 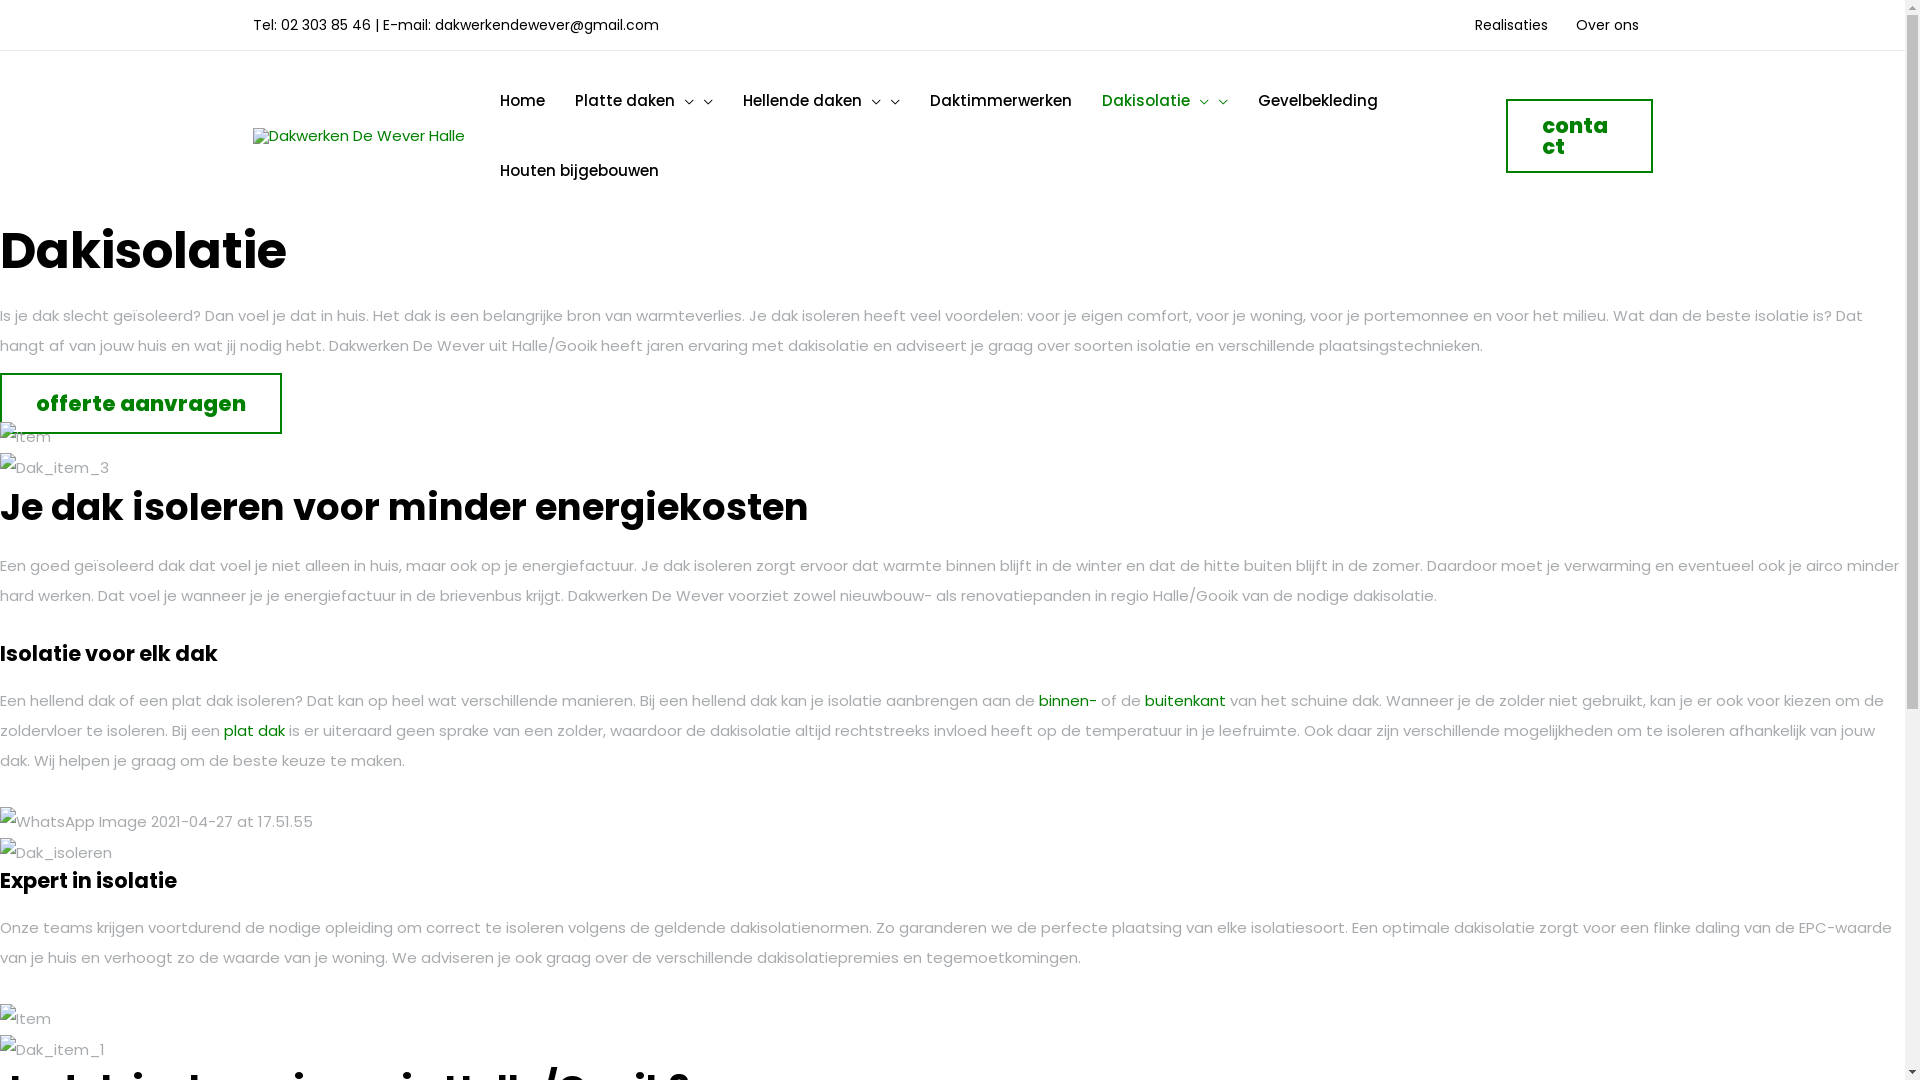 I want to click on Dakisolatie, so click(x=1164, y=101).